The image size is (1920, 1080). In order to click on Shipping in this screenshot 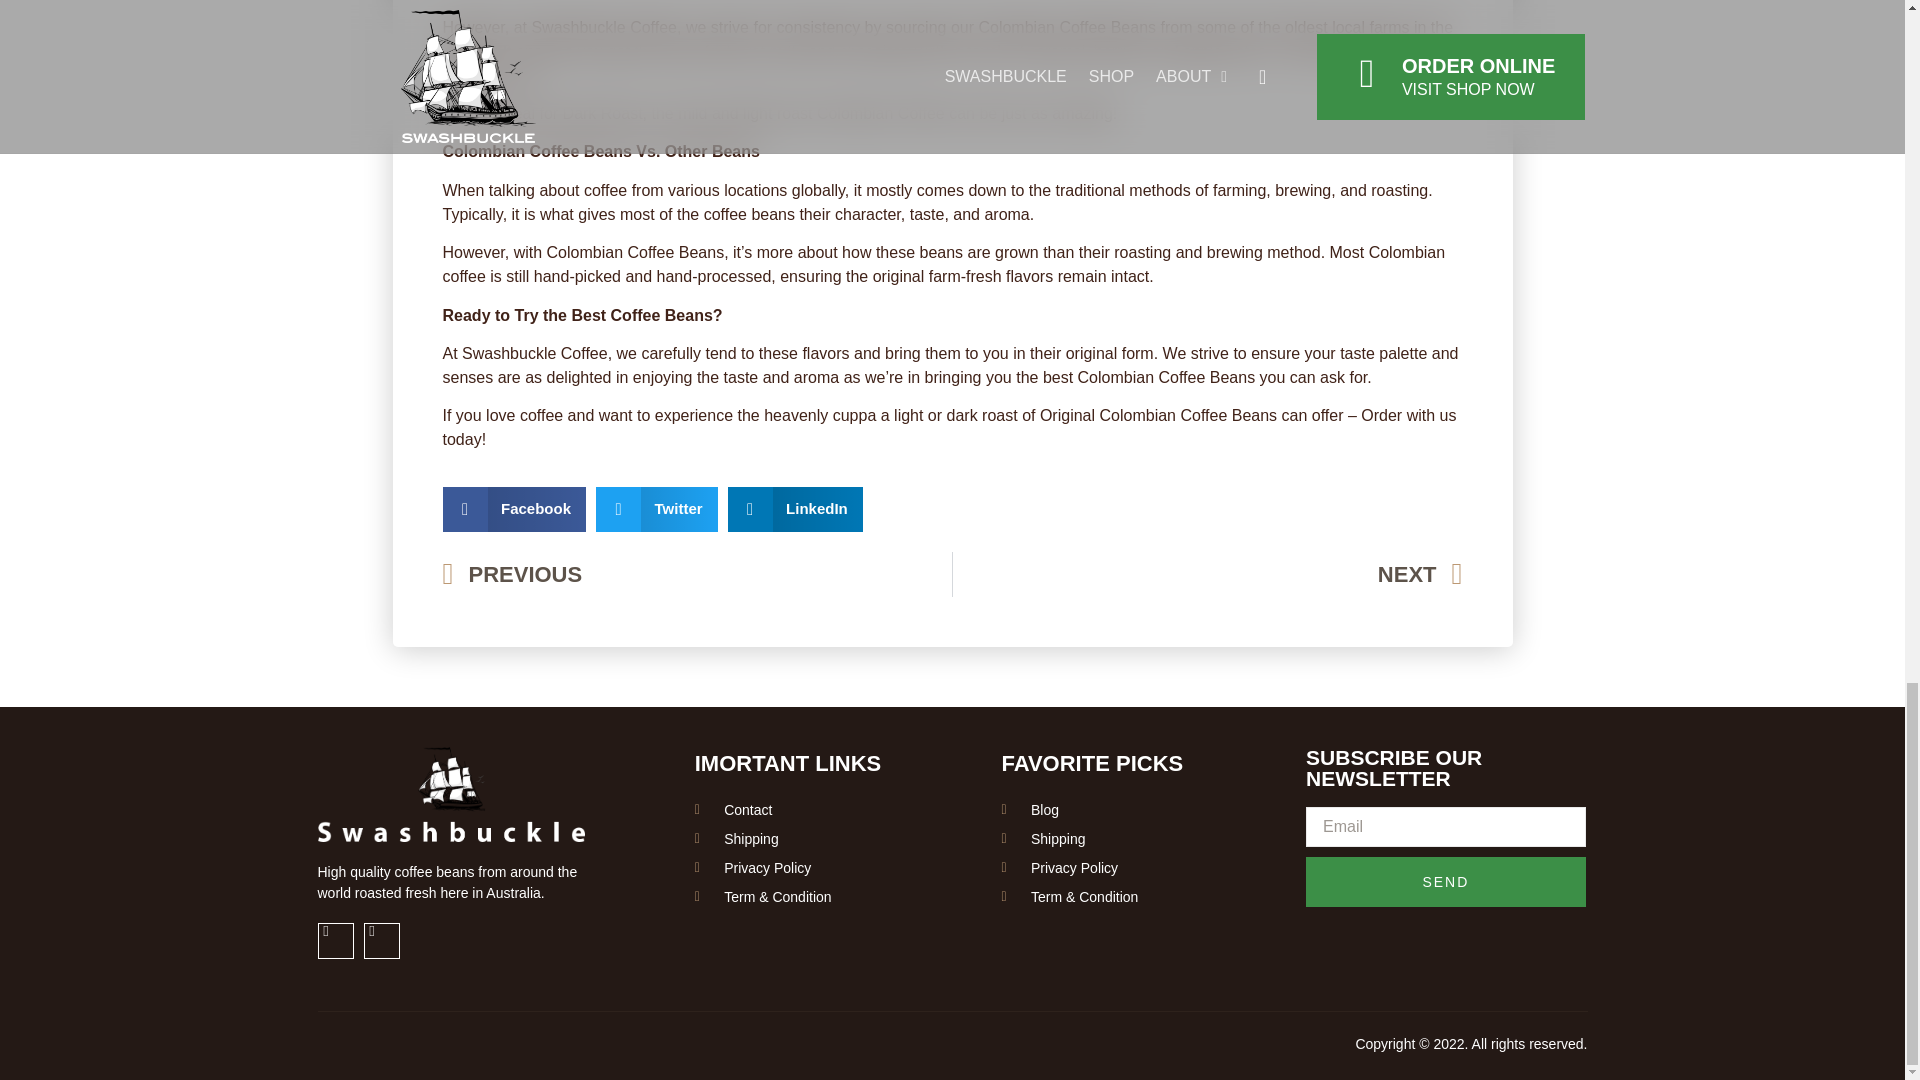, I will do `click(824, 839)`.